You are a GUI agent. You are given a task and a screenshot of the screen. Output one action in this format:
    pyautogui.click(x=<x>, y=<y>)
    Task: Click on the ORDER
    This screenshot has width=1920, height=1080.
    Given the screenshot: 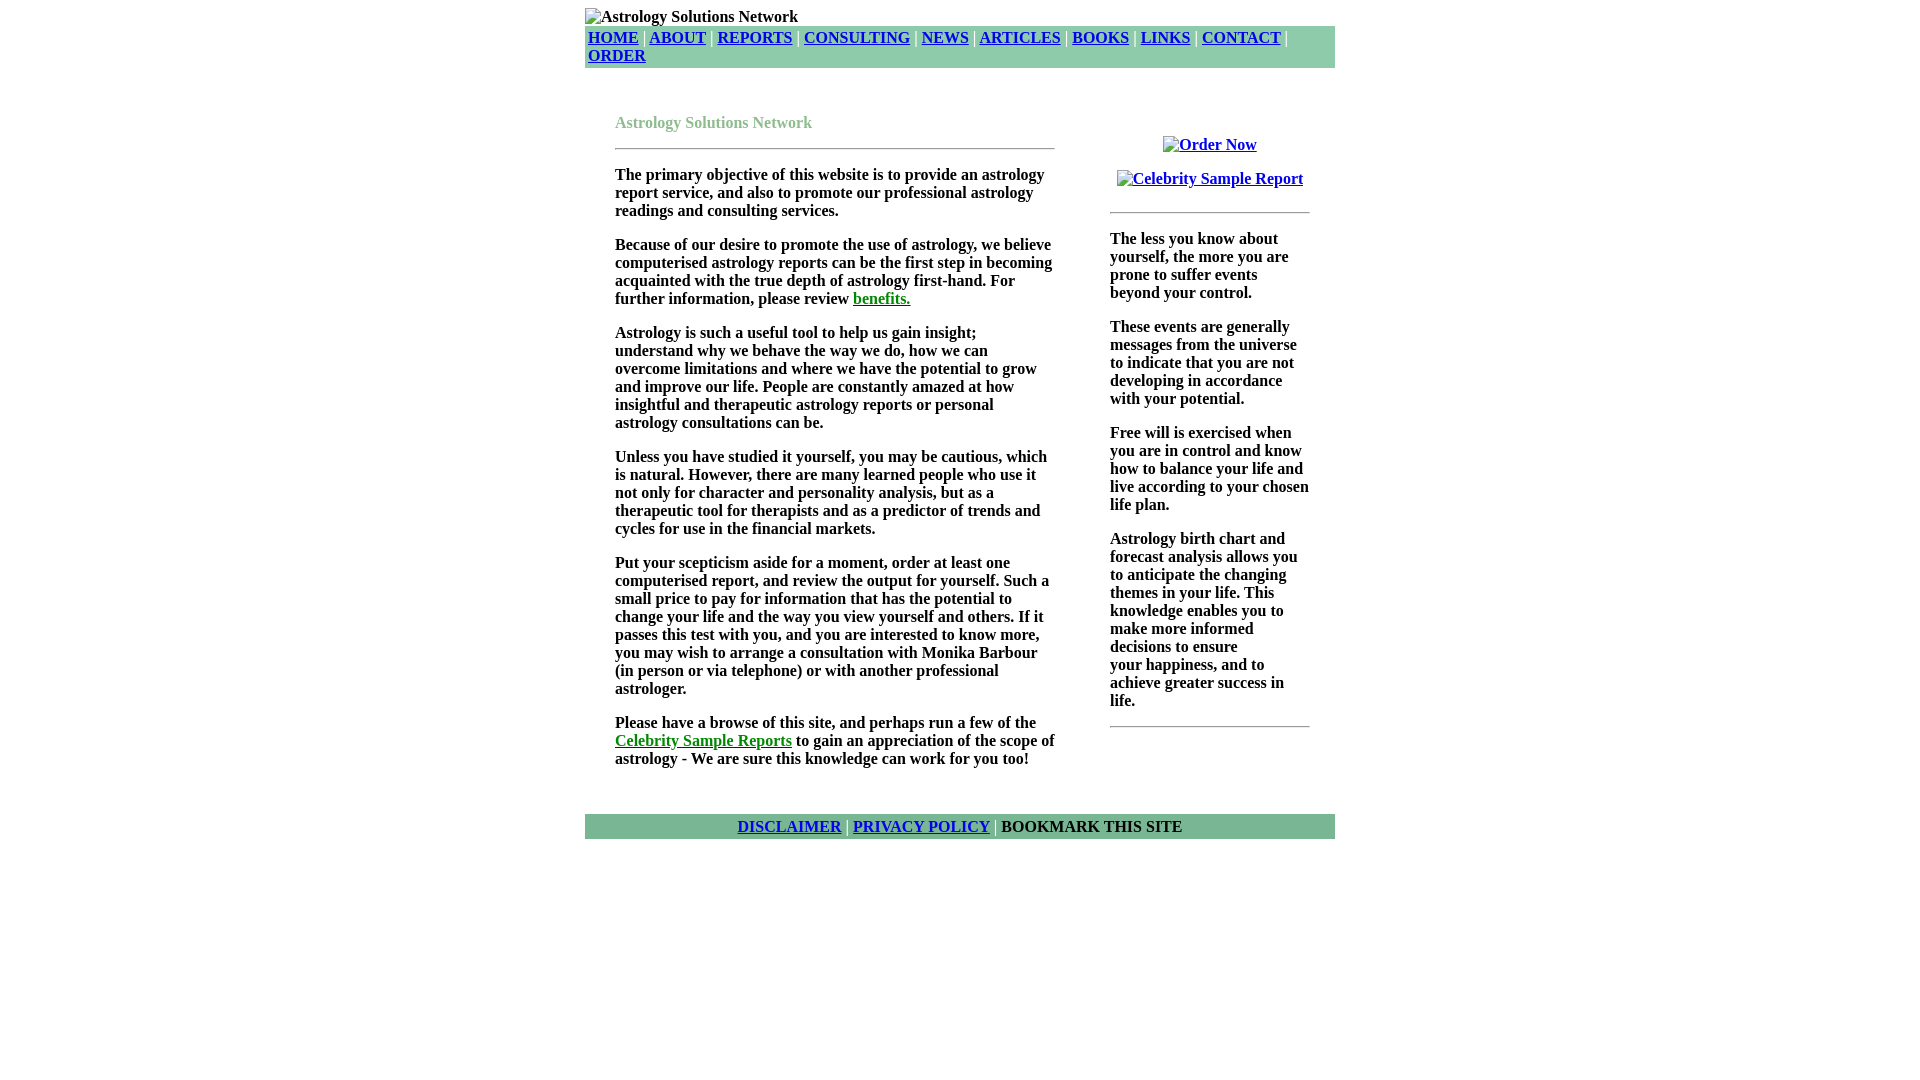 What is the action you would take?
    pyautogui.click(x=616, y=55)
    